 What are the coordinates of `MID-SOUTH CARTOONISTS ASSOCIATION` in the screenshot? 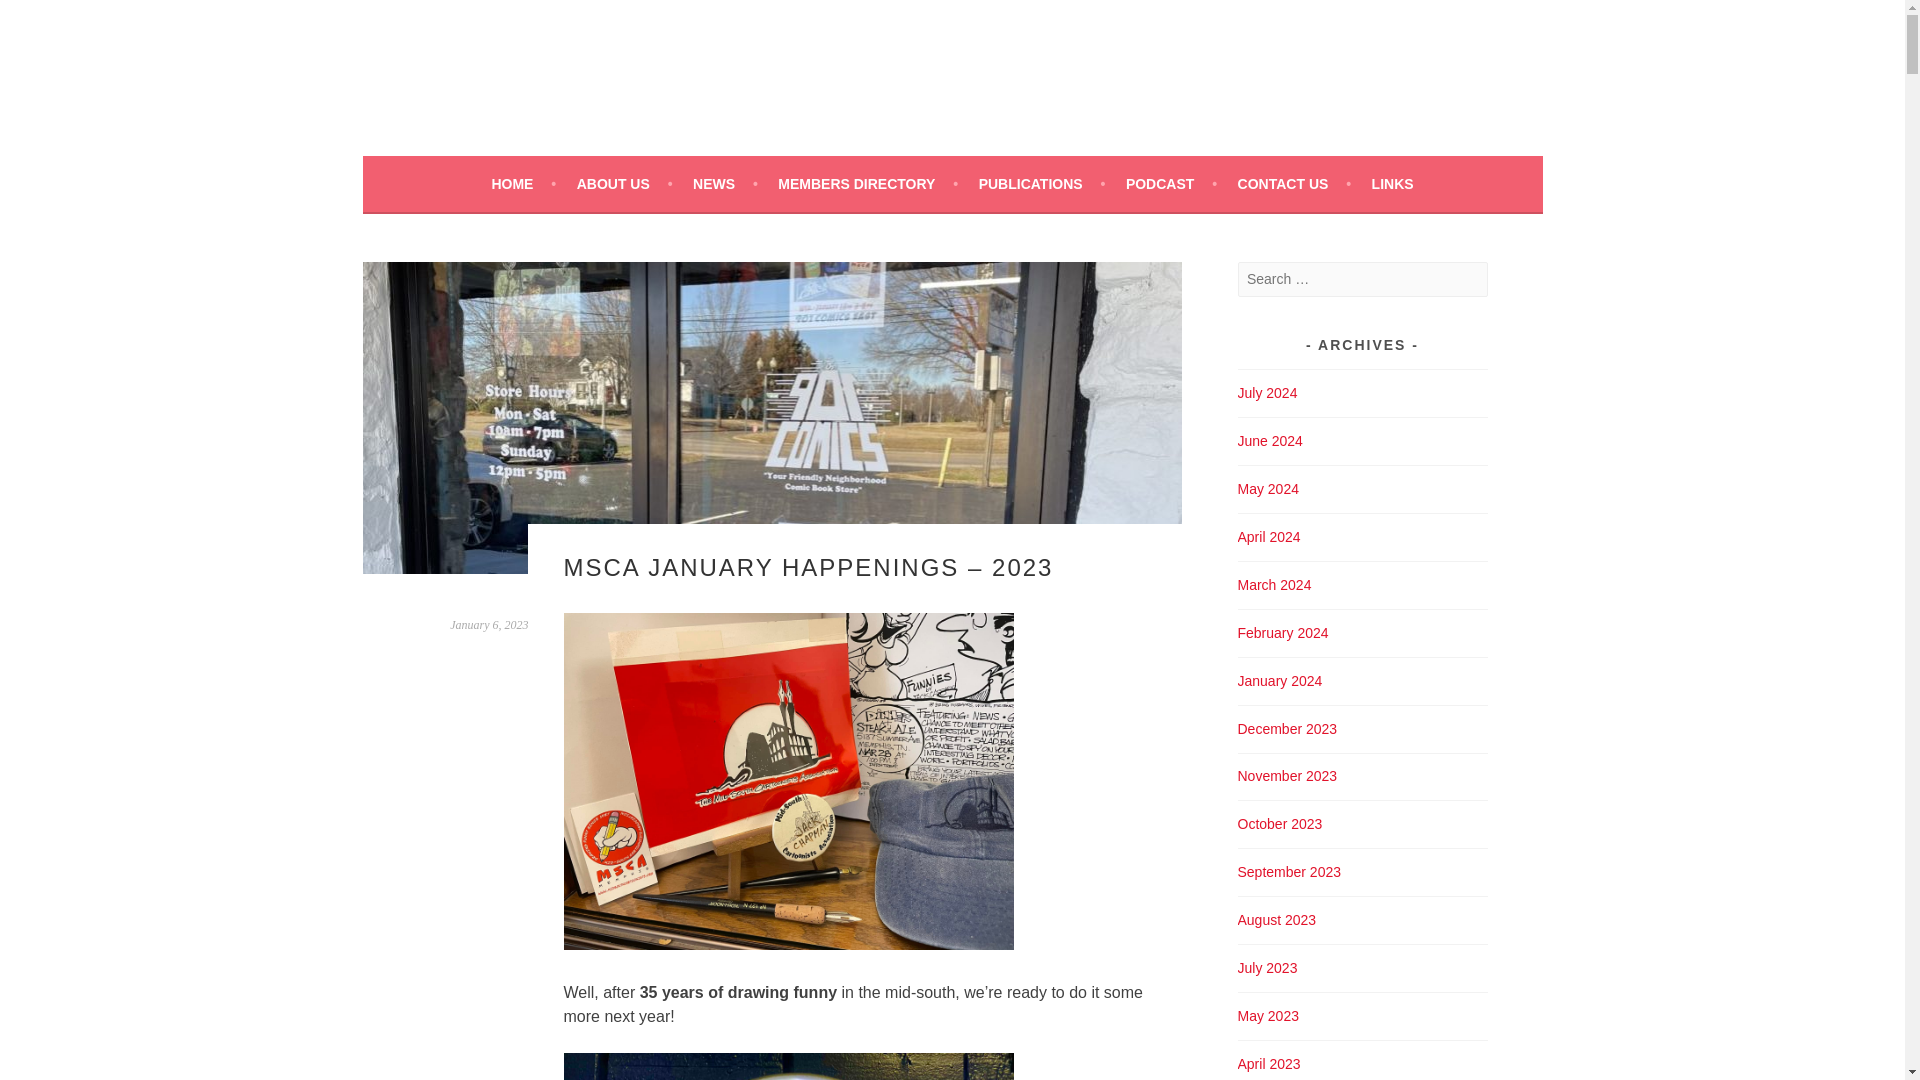 It's located at (812, 70).